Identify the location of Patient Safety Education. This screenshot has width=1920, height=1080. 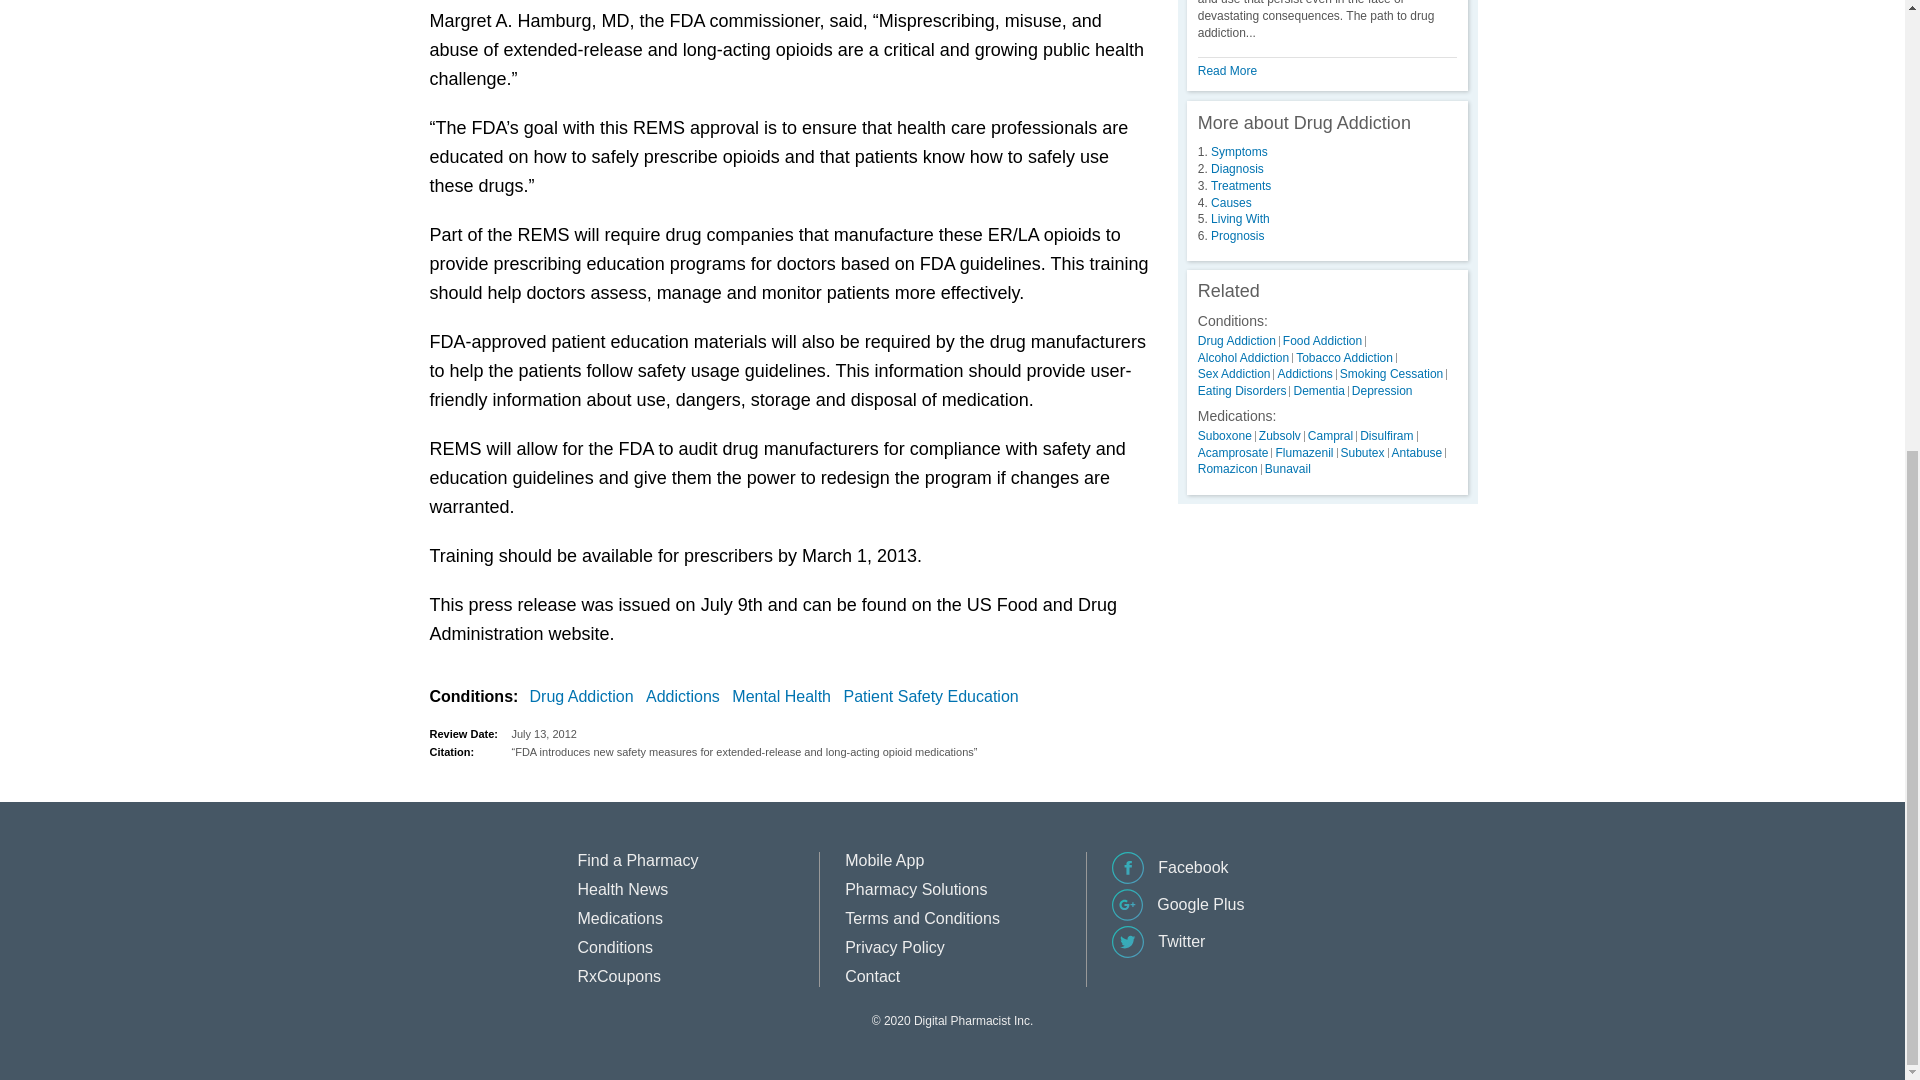
(934, 696).